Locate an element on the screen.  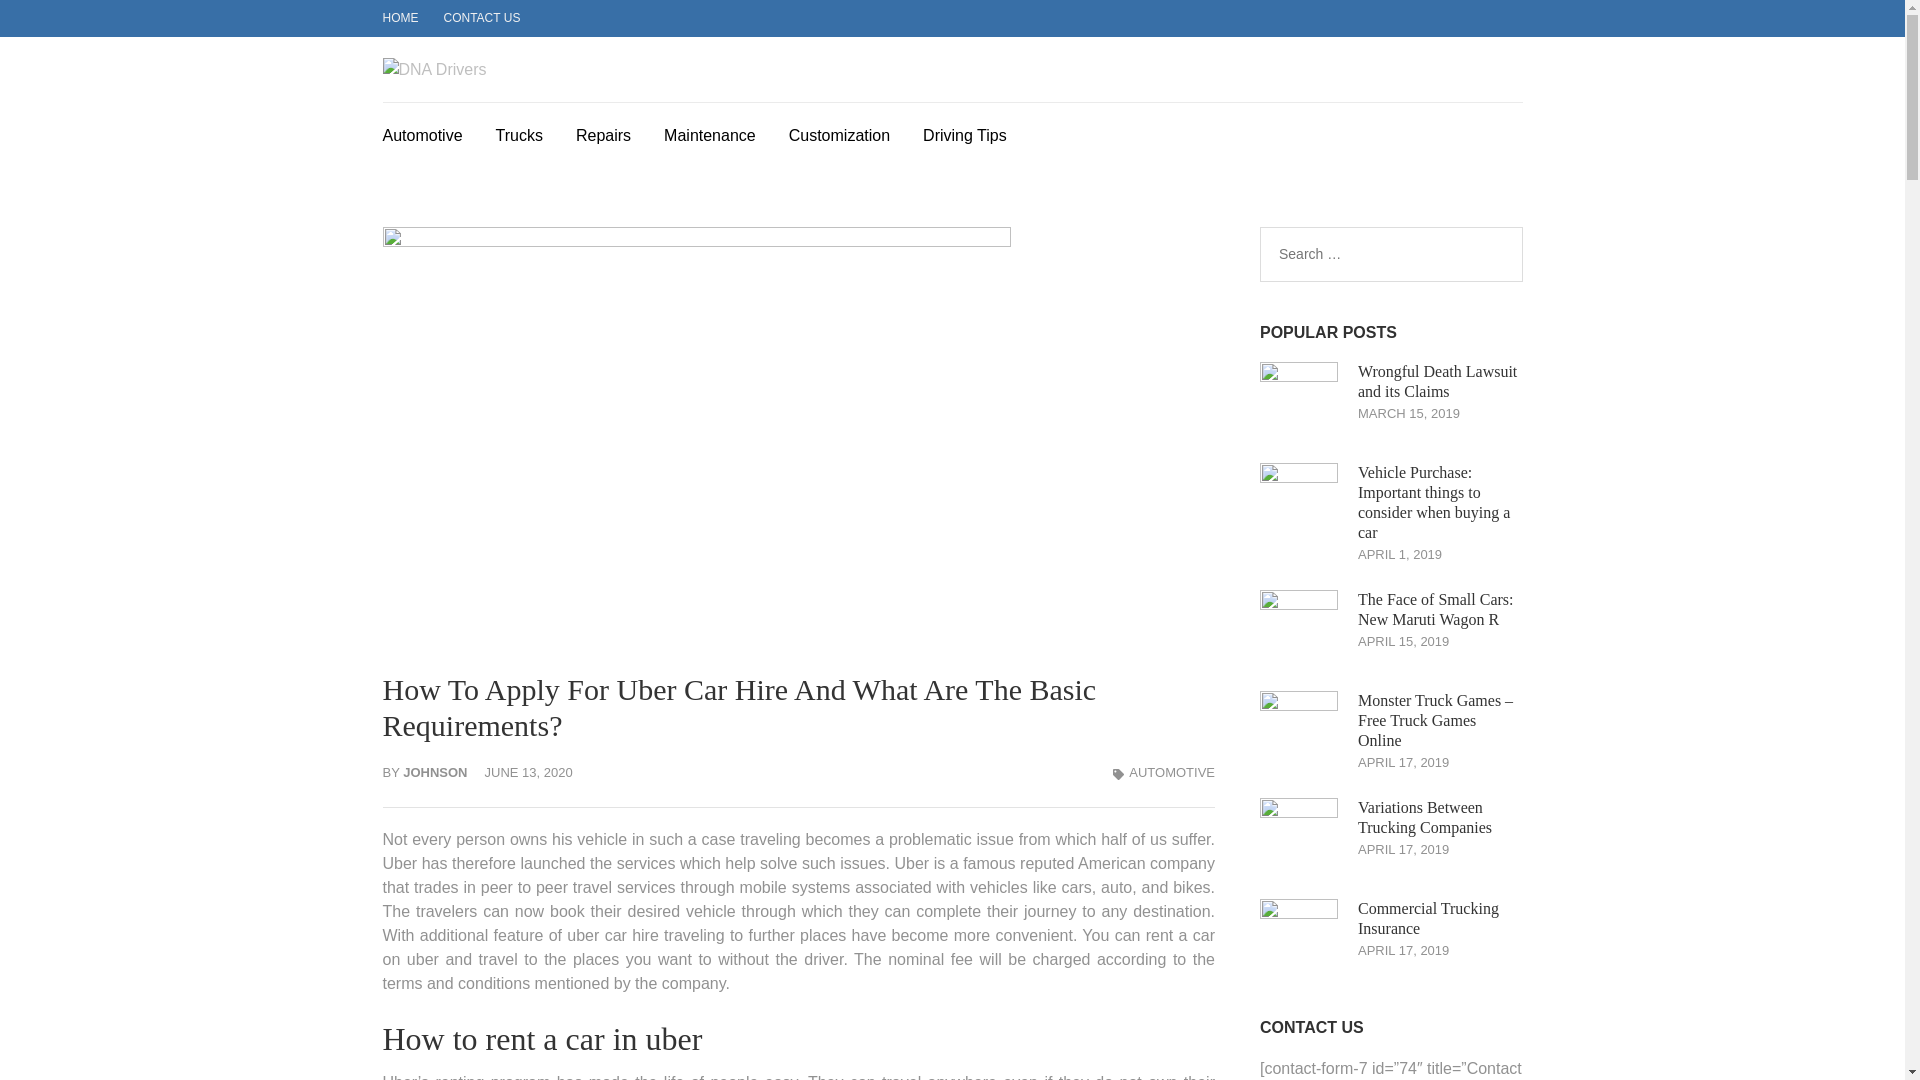
MARCH 15, 2019 is located at coordinates (1408, 414).